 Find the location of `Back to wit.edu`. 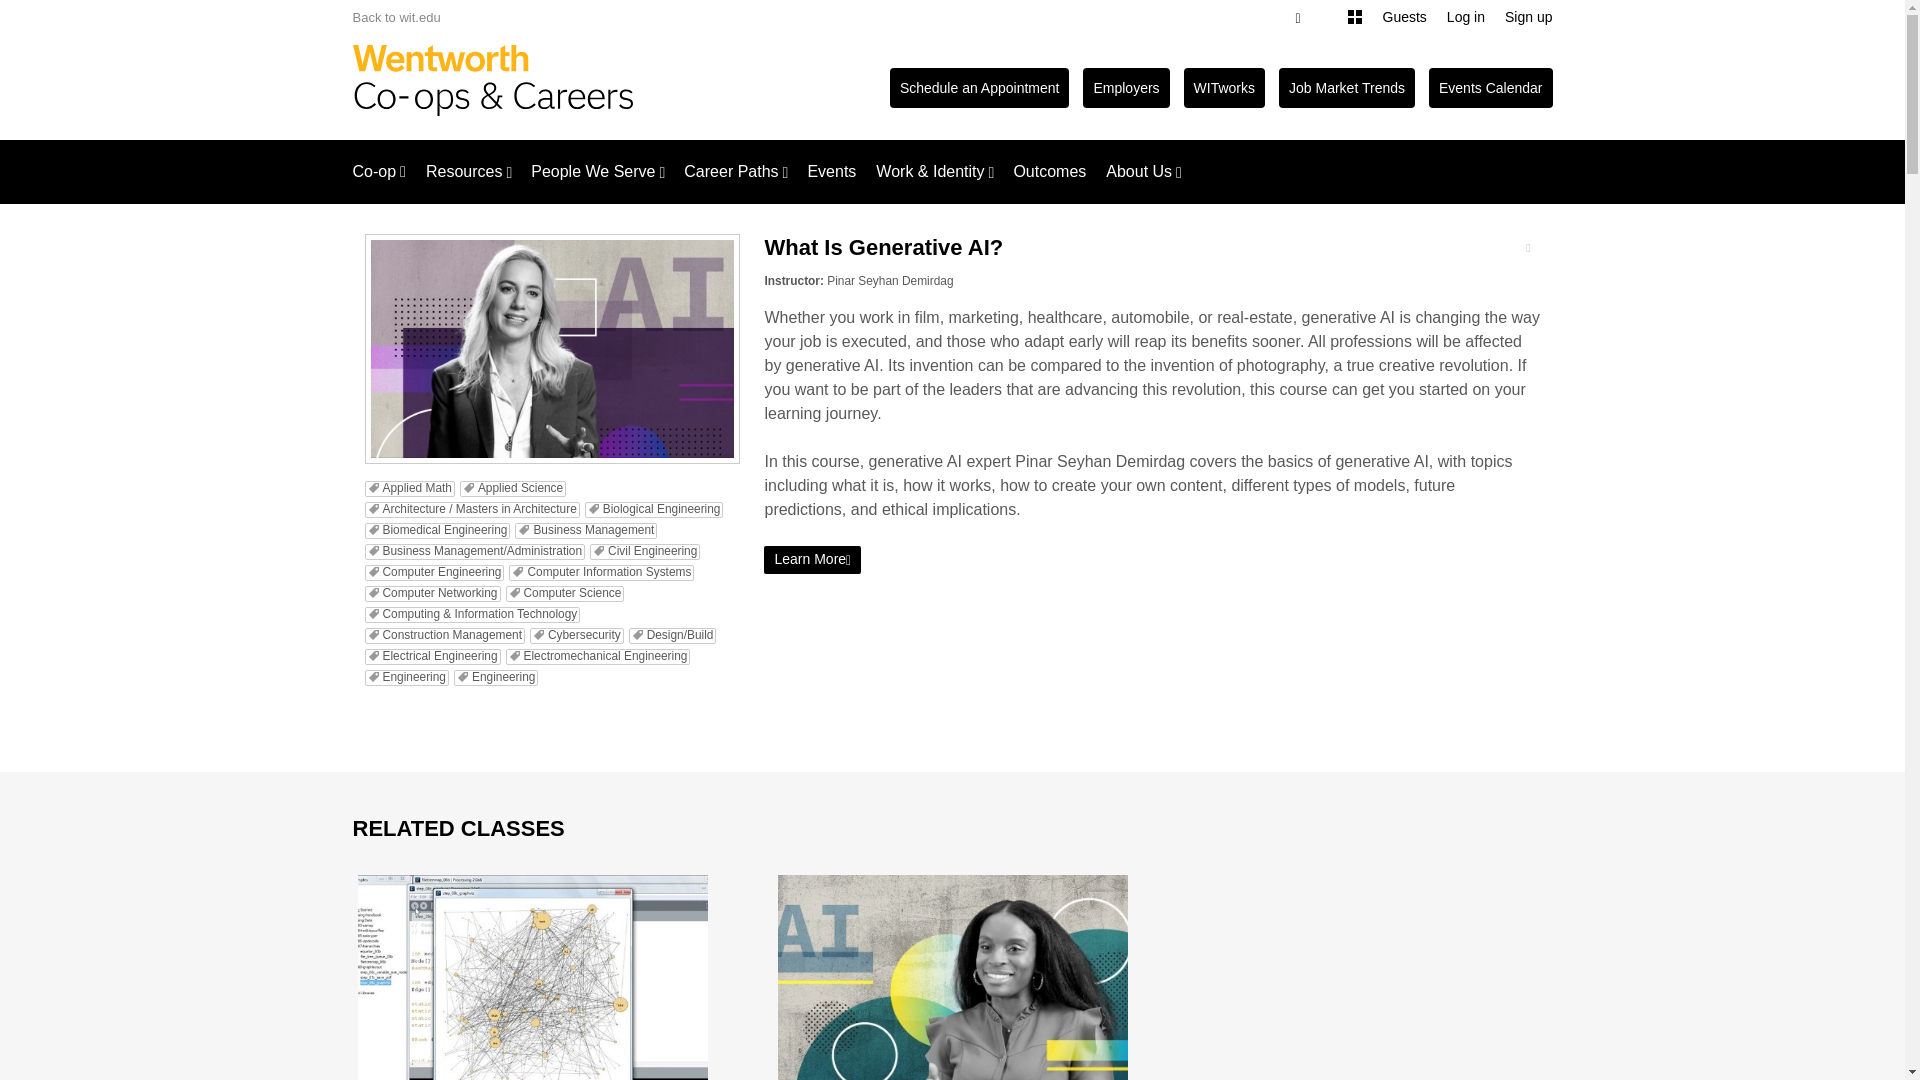

Back to wit.edu is located at coordinates (395, 16).